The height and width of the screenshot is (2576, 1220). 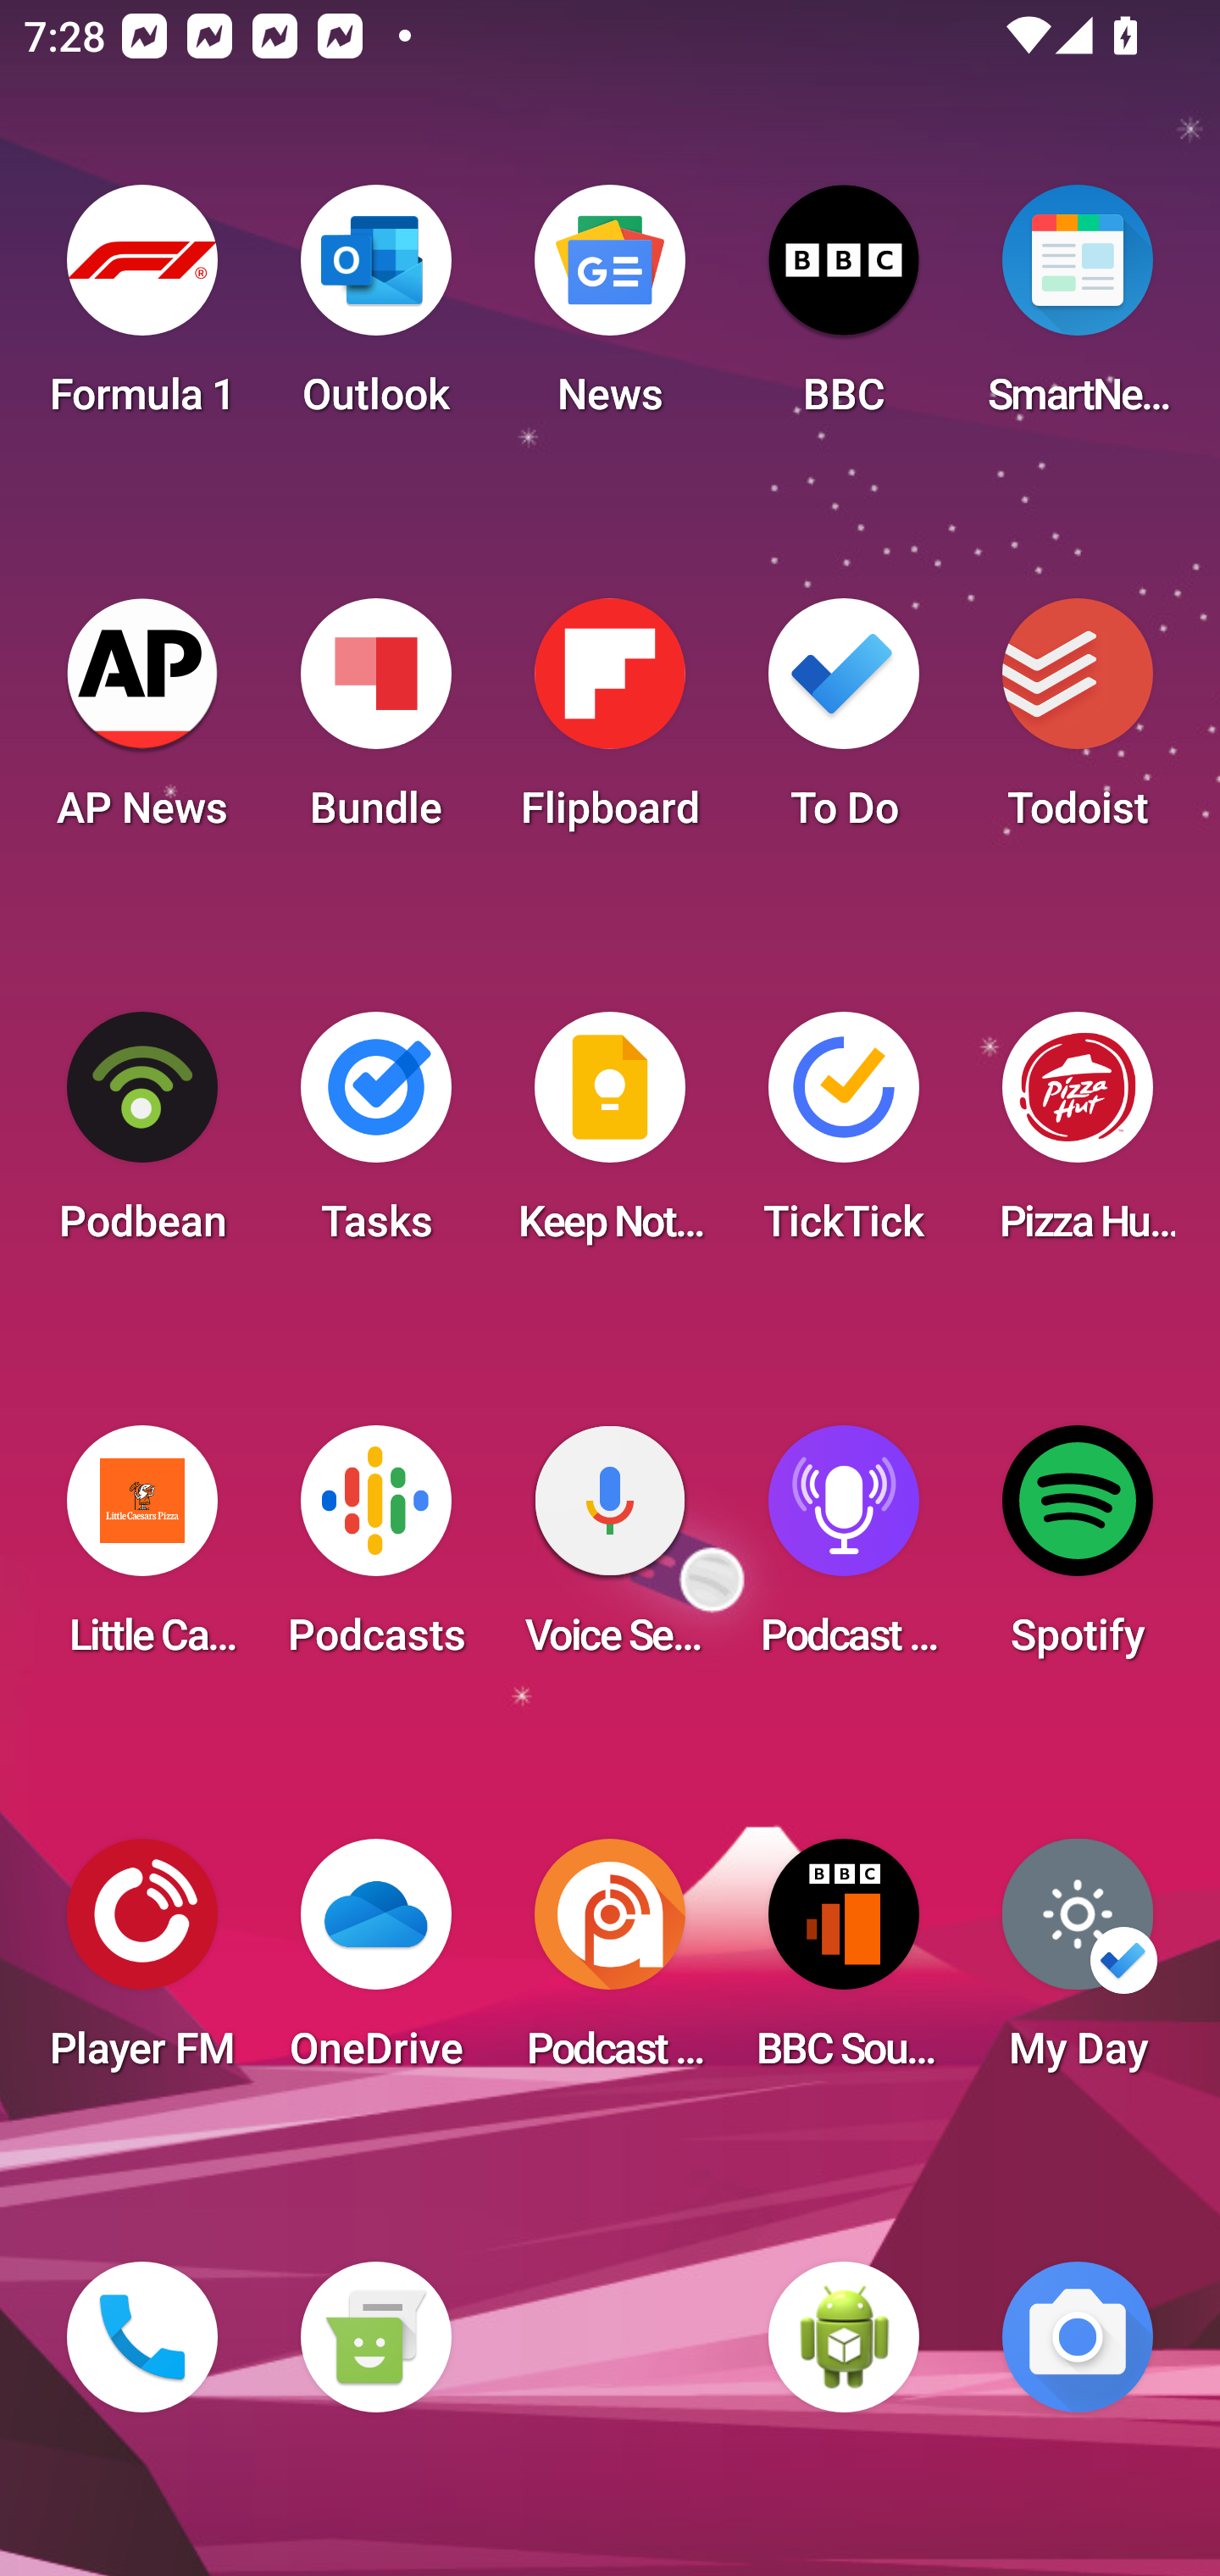 What do you see at coordinates (1078, 724) in the screenshot?
I see `Todoist` at bounding box center [1078, 724].